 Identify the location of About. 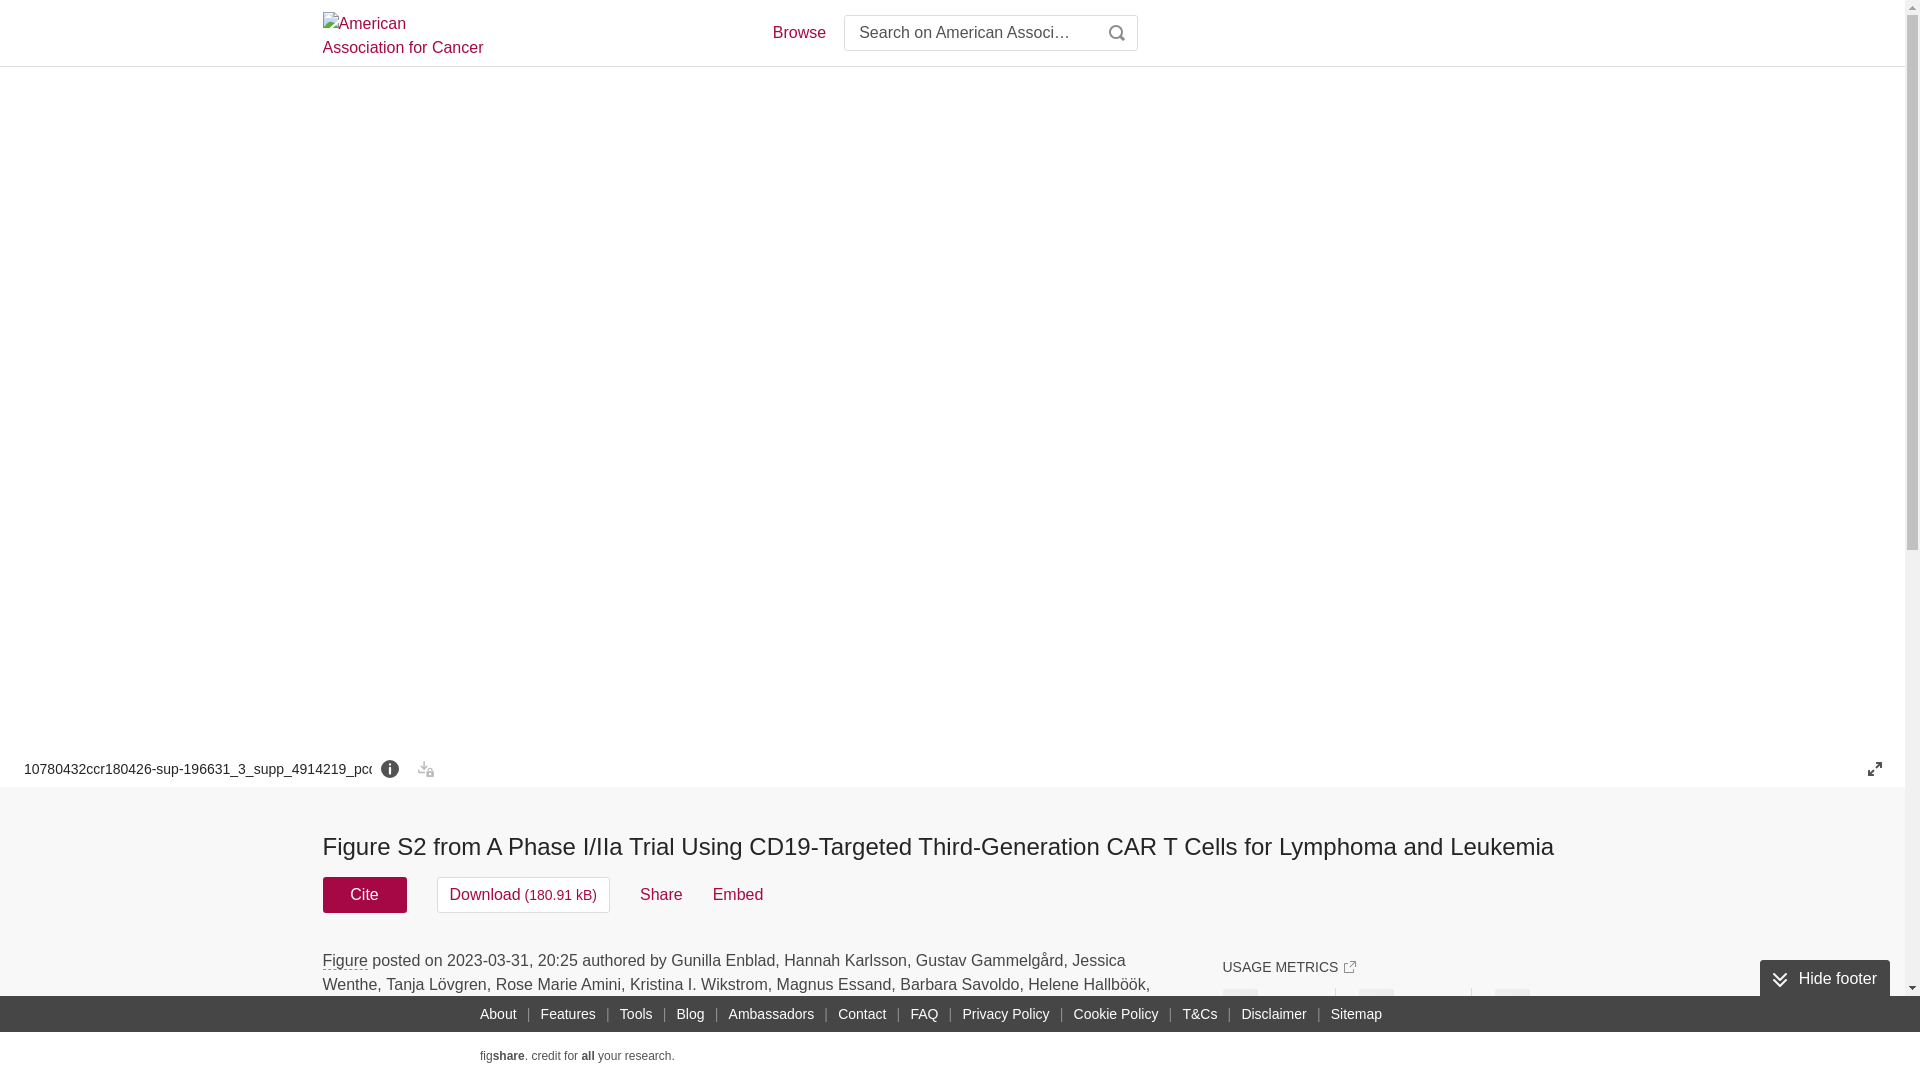
(498, 1014).